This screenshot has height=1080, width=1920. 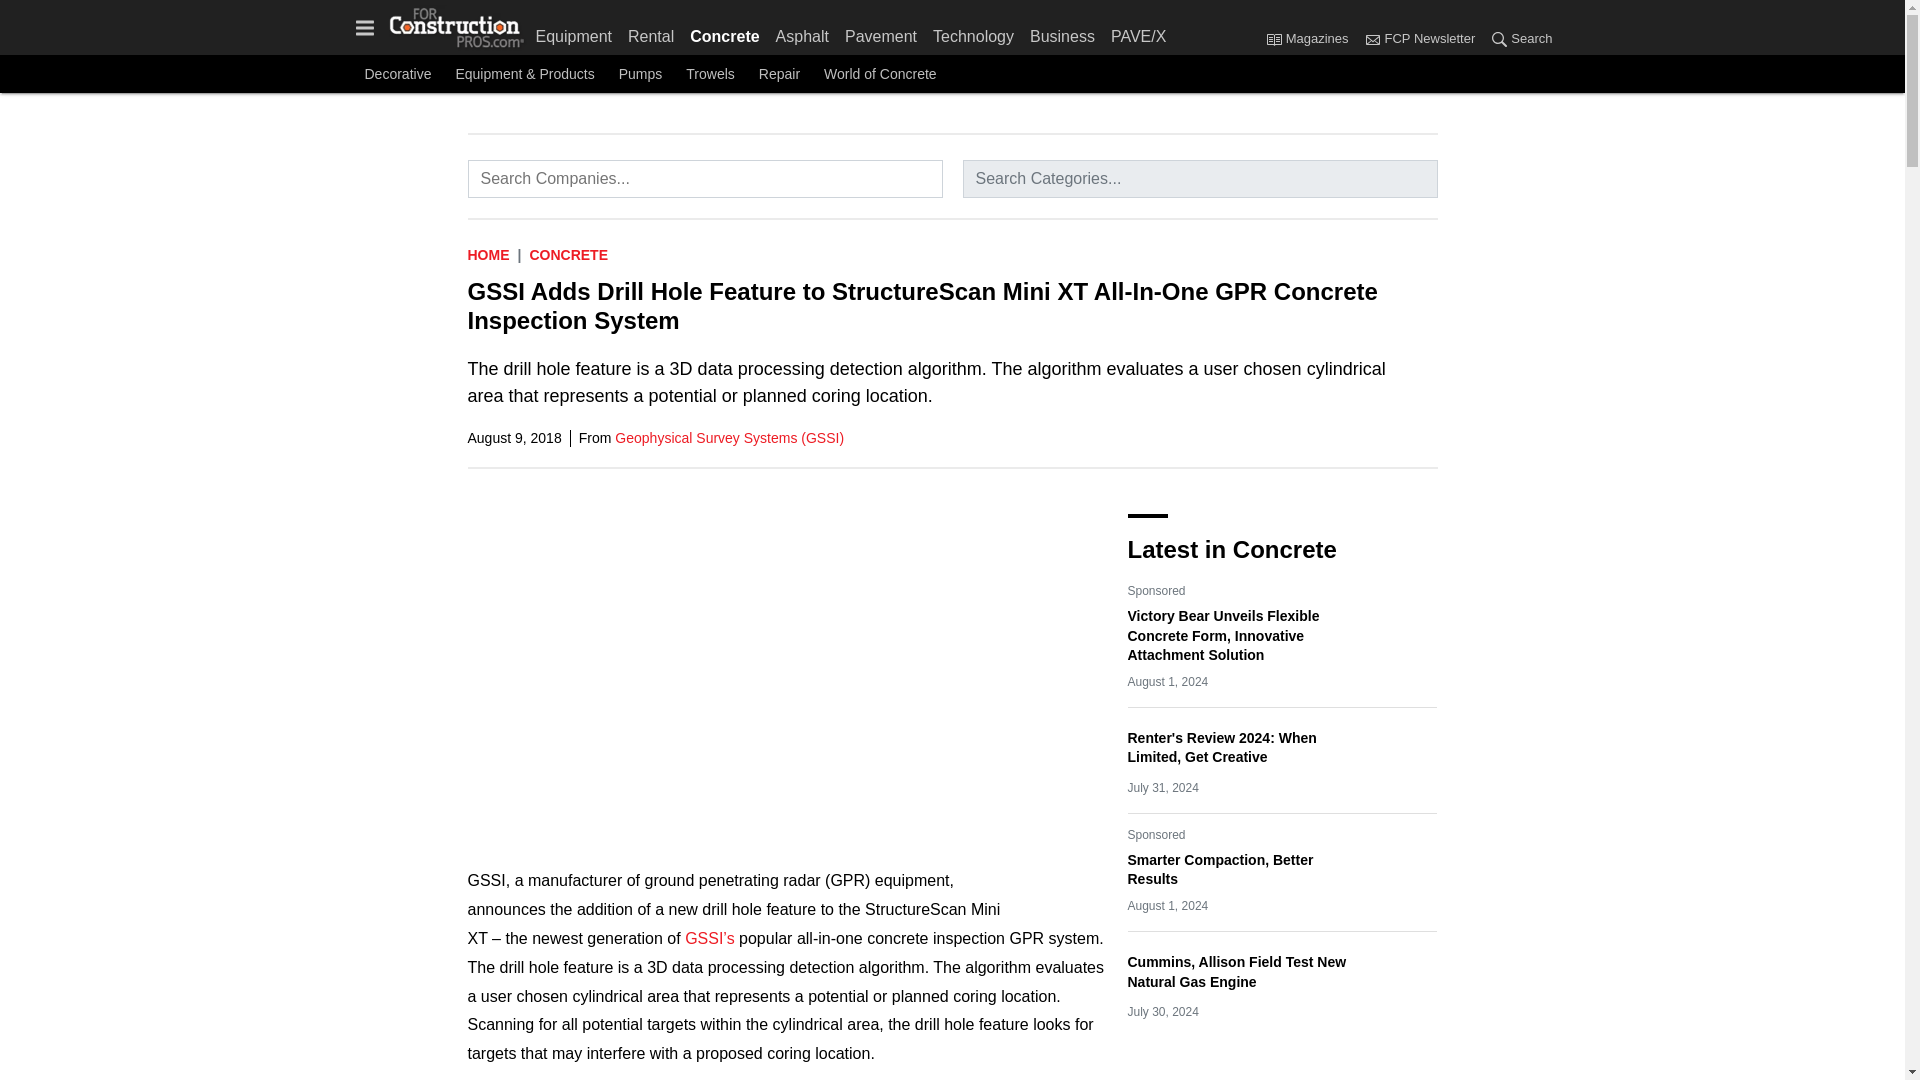 I want to click on Equipment, so click(x=578, y=32).